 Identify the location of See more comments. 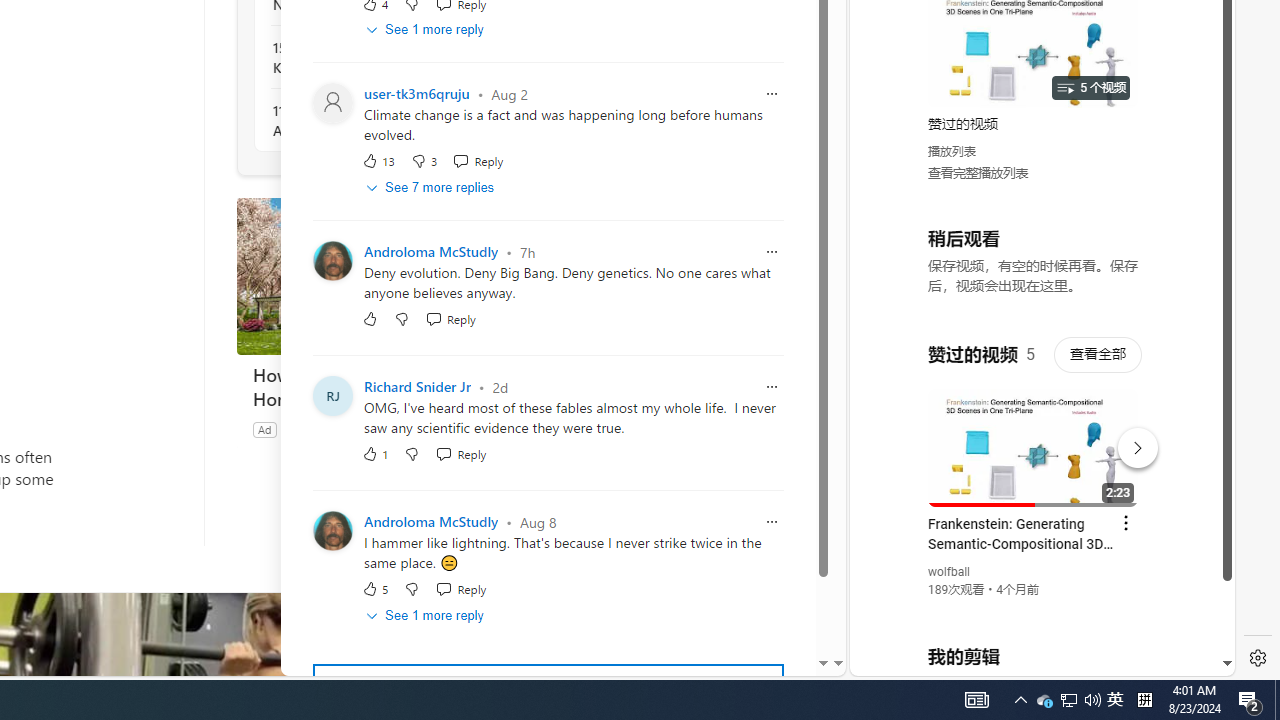
(548, 688).